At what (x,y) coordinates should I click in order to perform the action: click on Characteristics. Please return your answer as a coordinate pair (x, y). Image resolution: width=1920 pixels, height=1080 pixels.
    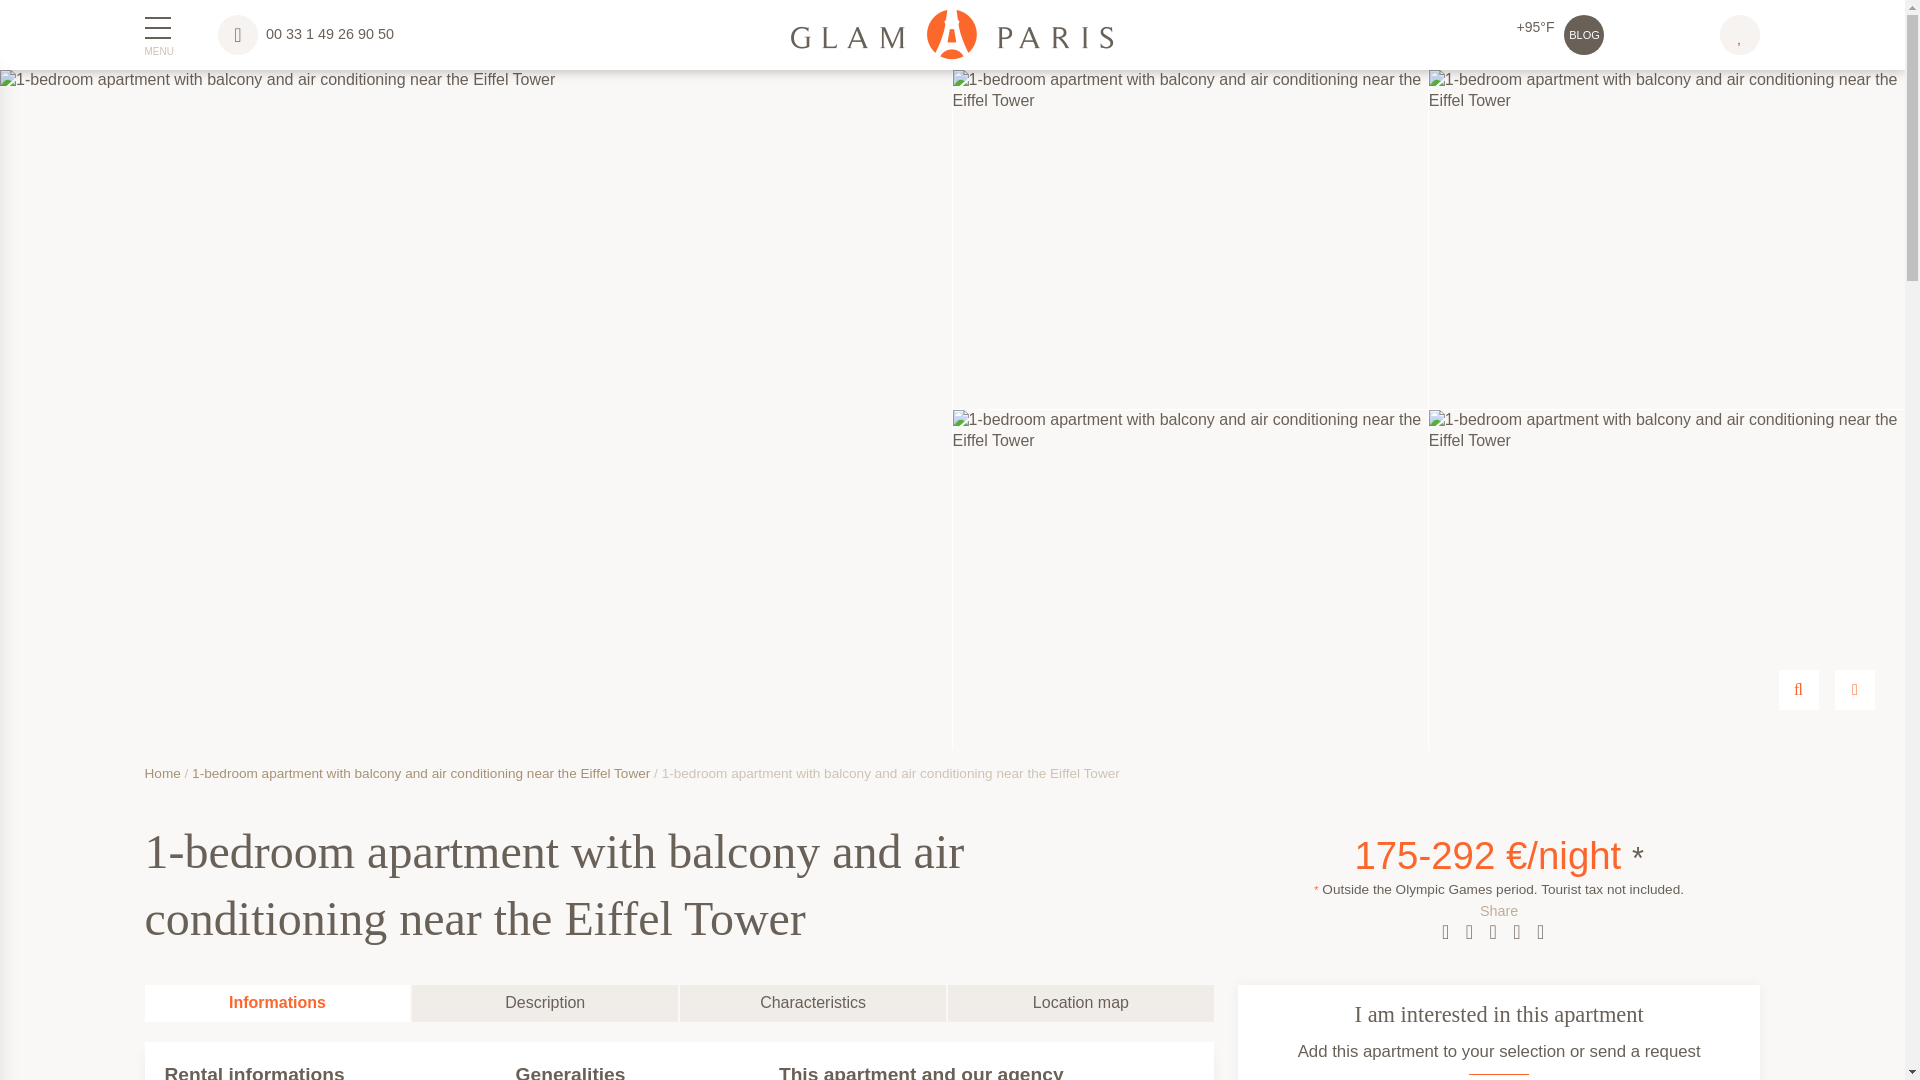
    Looking at the image, I should click on (812, 1002).